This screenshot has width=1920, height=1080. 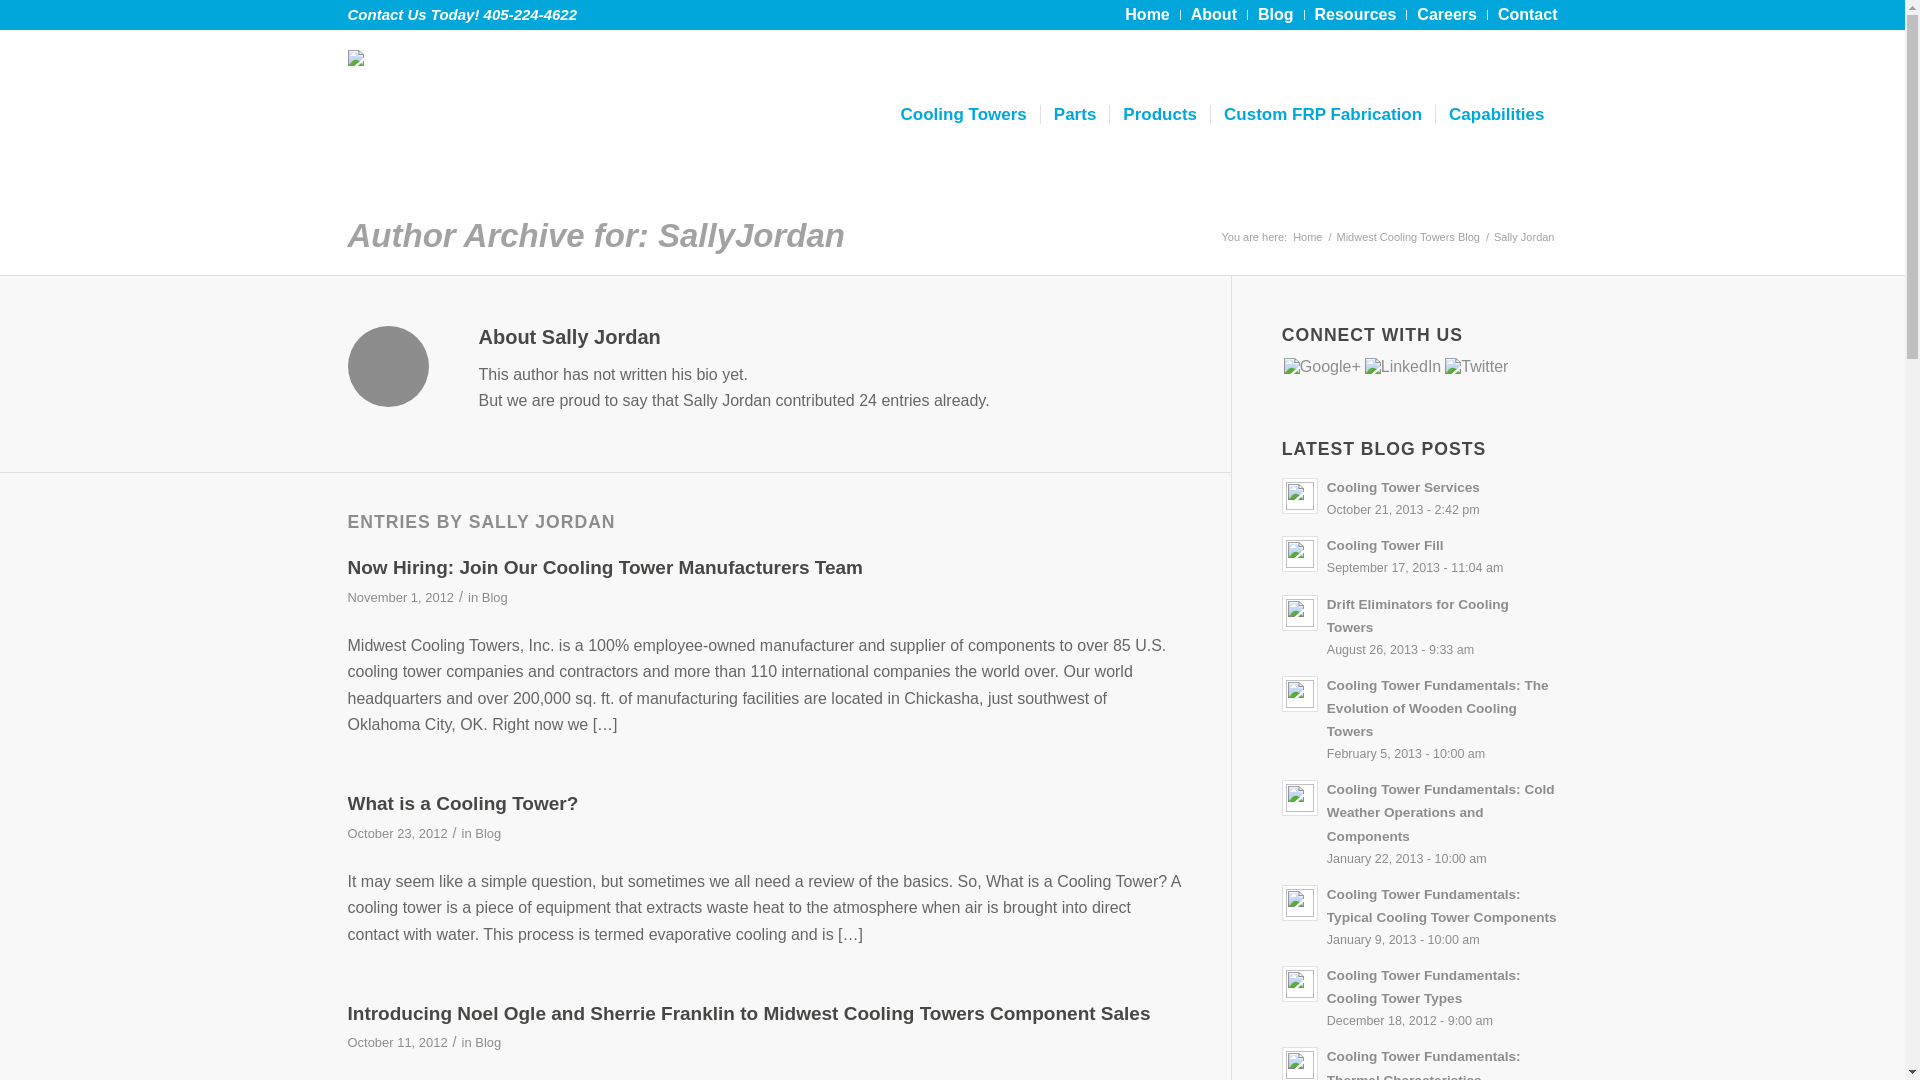 What do you see at coordinates (1307, 238) in the screenshot?
I see `Midwest Cooling Towers` at bounding box center [1307, 238].